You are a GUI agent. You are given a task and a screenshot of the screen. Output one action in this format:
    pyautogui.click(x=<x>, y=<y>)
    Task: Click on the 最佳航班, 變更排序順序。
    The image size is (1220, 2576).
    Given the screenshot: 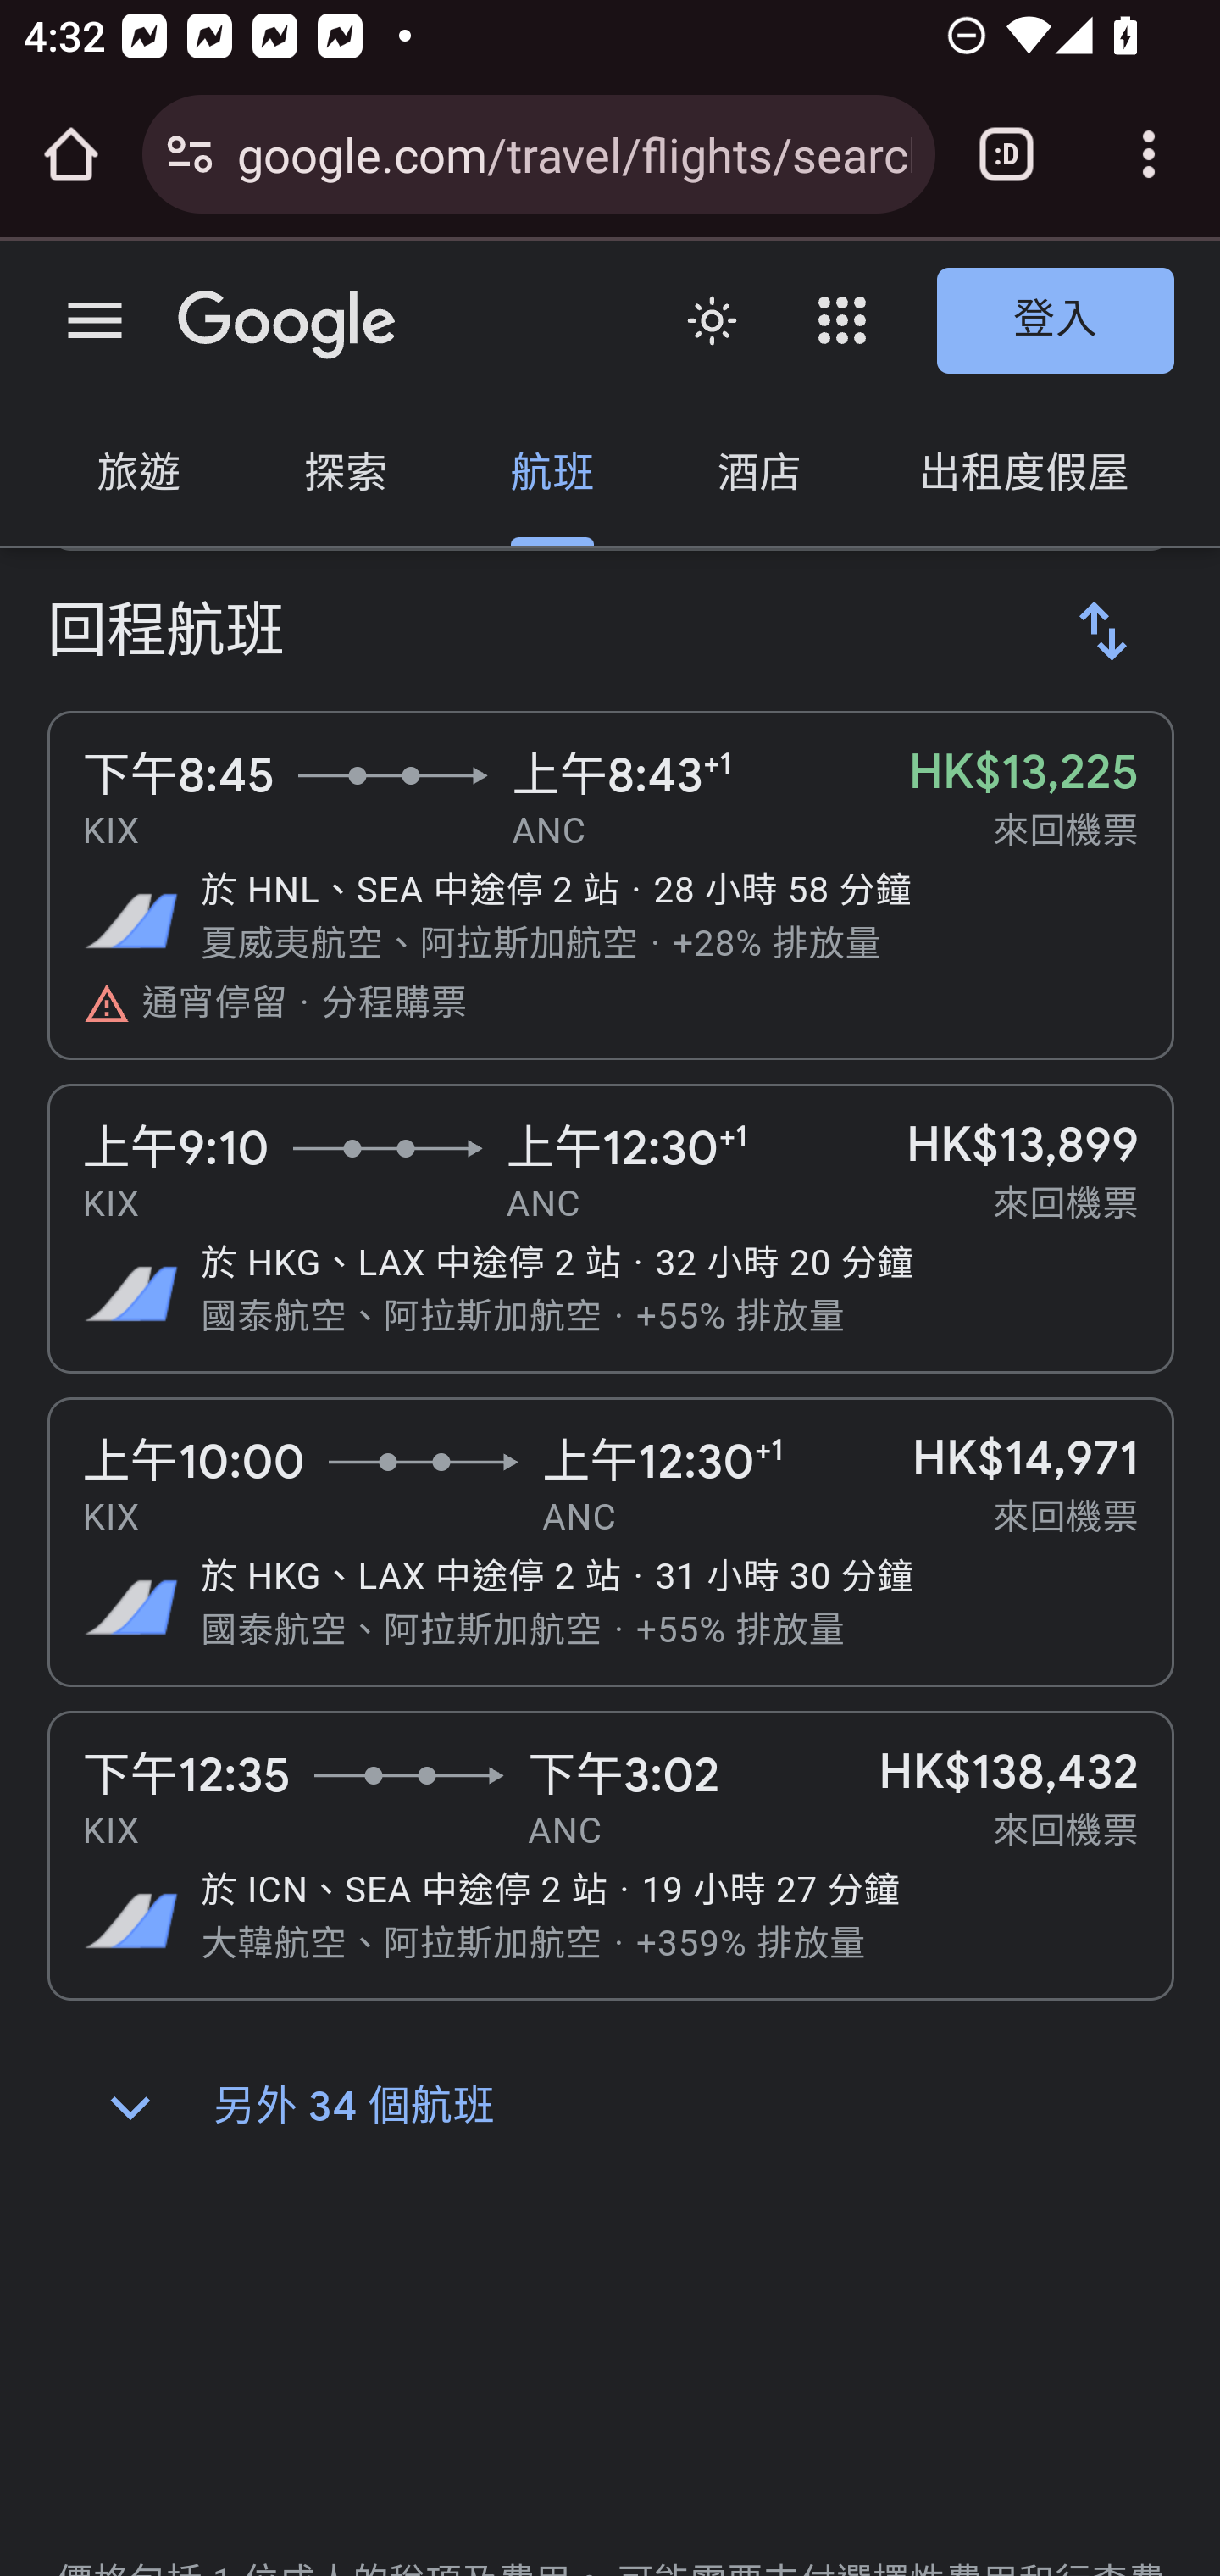 What is the action you would take?
    pyautogui.click(x=1105, y=632)
    